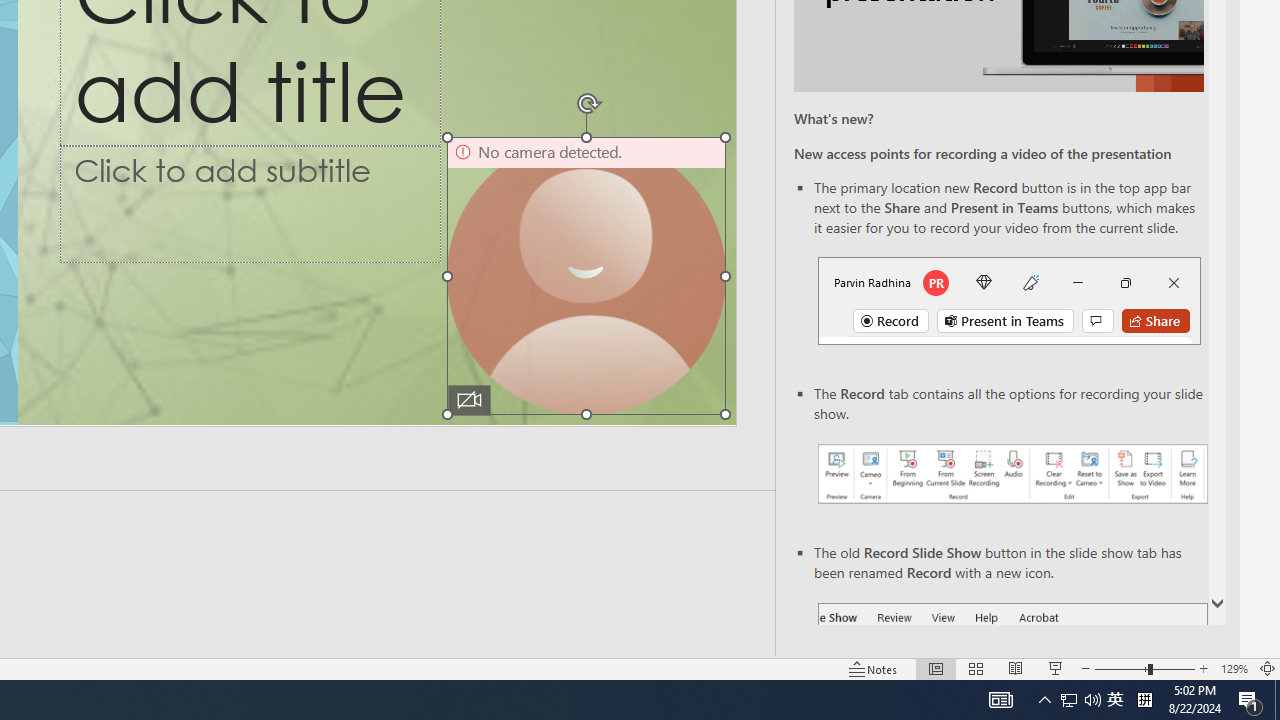 The height and width of the screenshot is (720, 1280). Describe the element at coordinates (1234, 668) in the screenshot. I see `Zoom 129%` at that location.